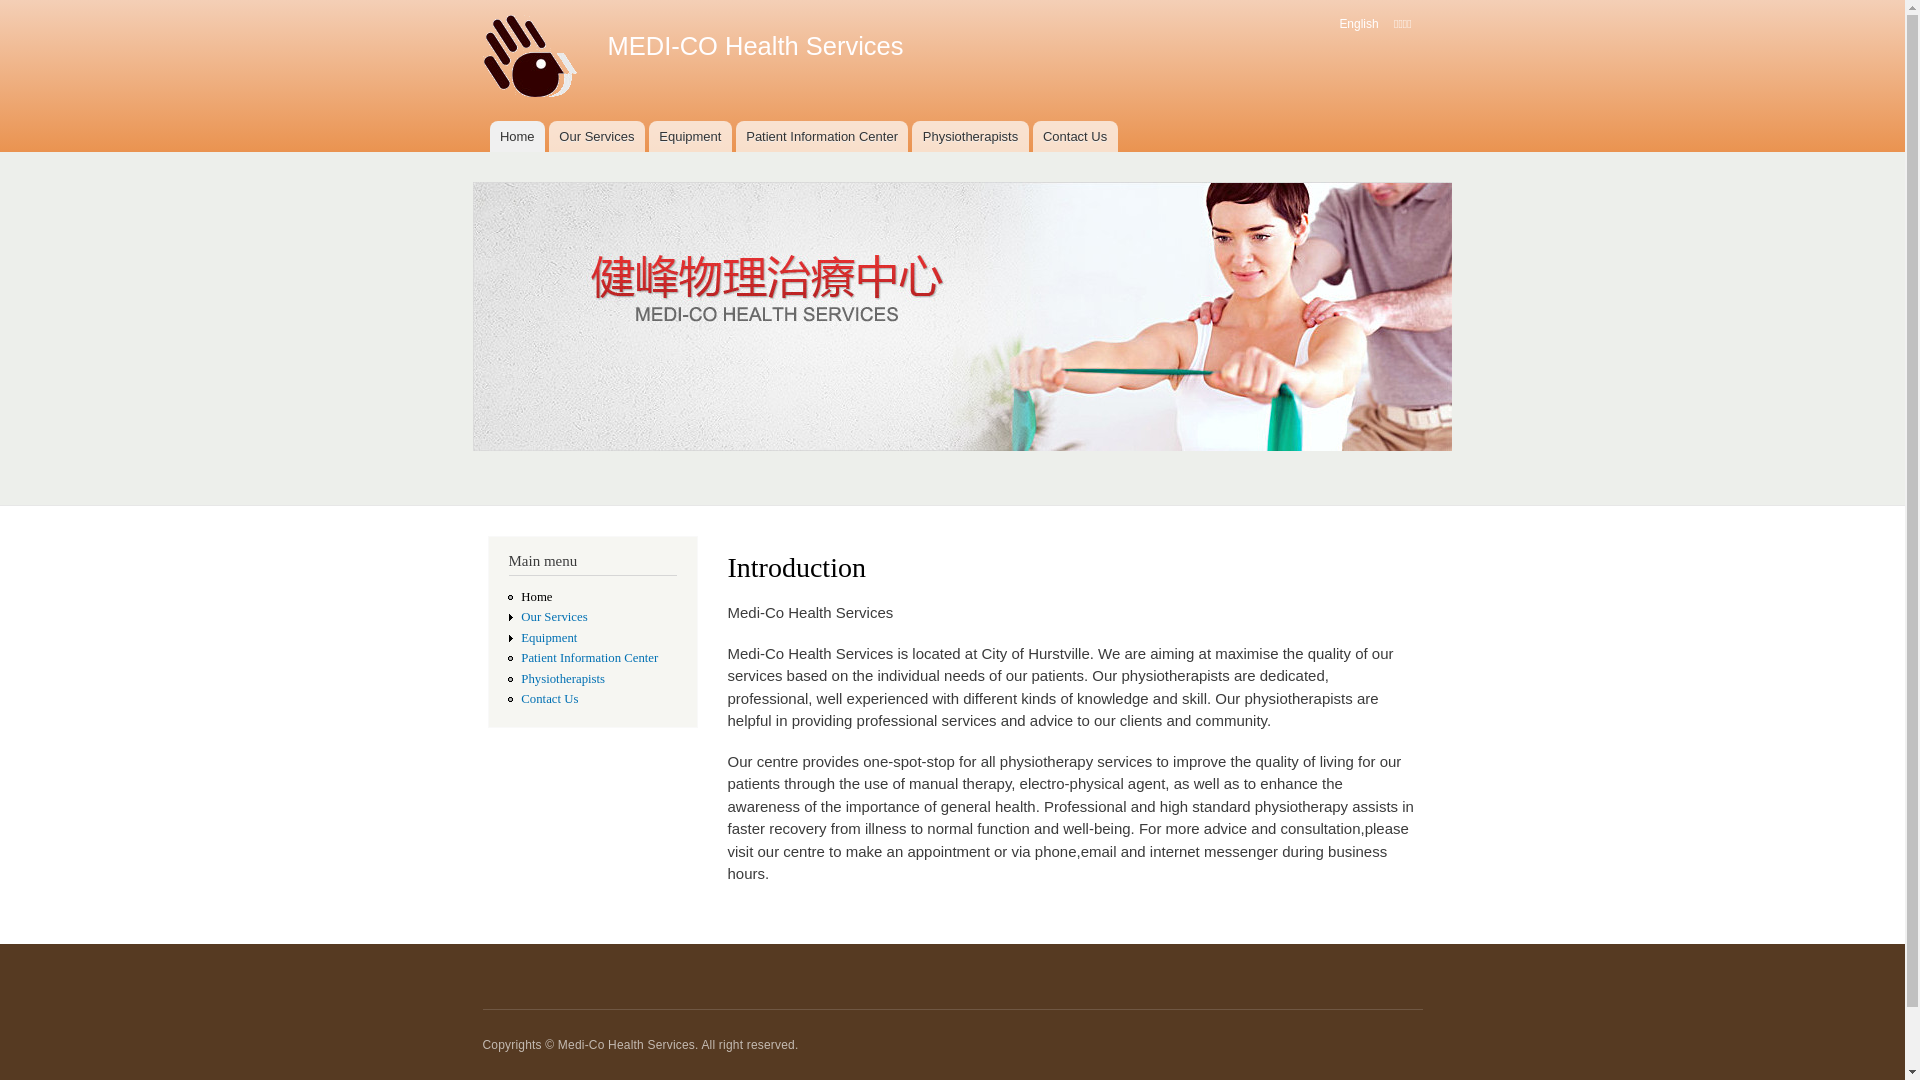 This screenshot has width=1920, height=1080. Describe the element at coordinates (822, 136) in the screenshot. I see `Patient Information Center` at that location.